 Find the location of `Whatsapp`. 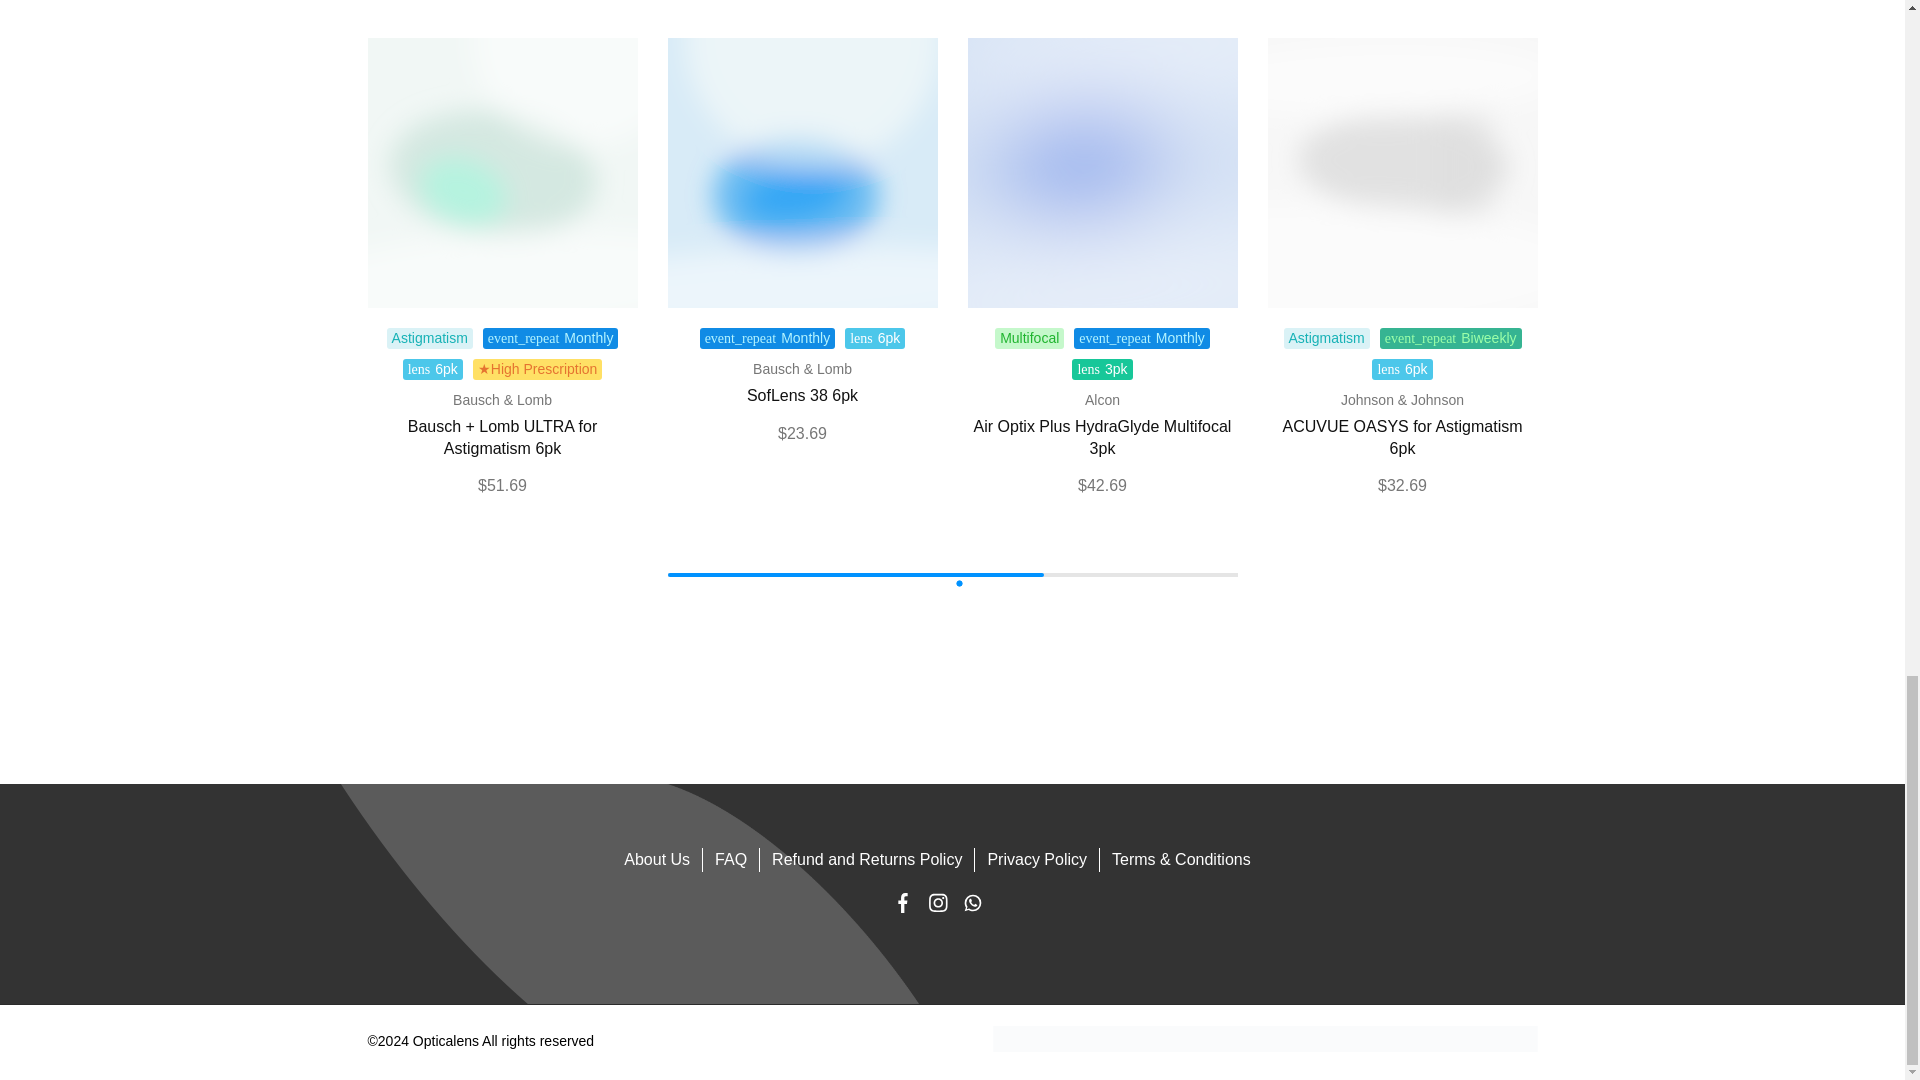

Whatsapp is located at coordinates (972, 906).